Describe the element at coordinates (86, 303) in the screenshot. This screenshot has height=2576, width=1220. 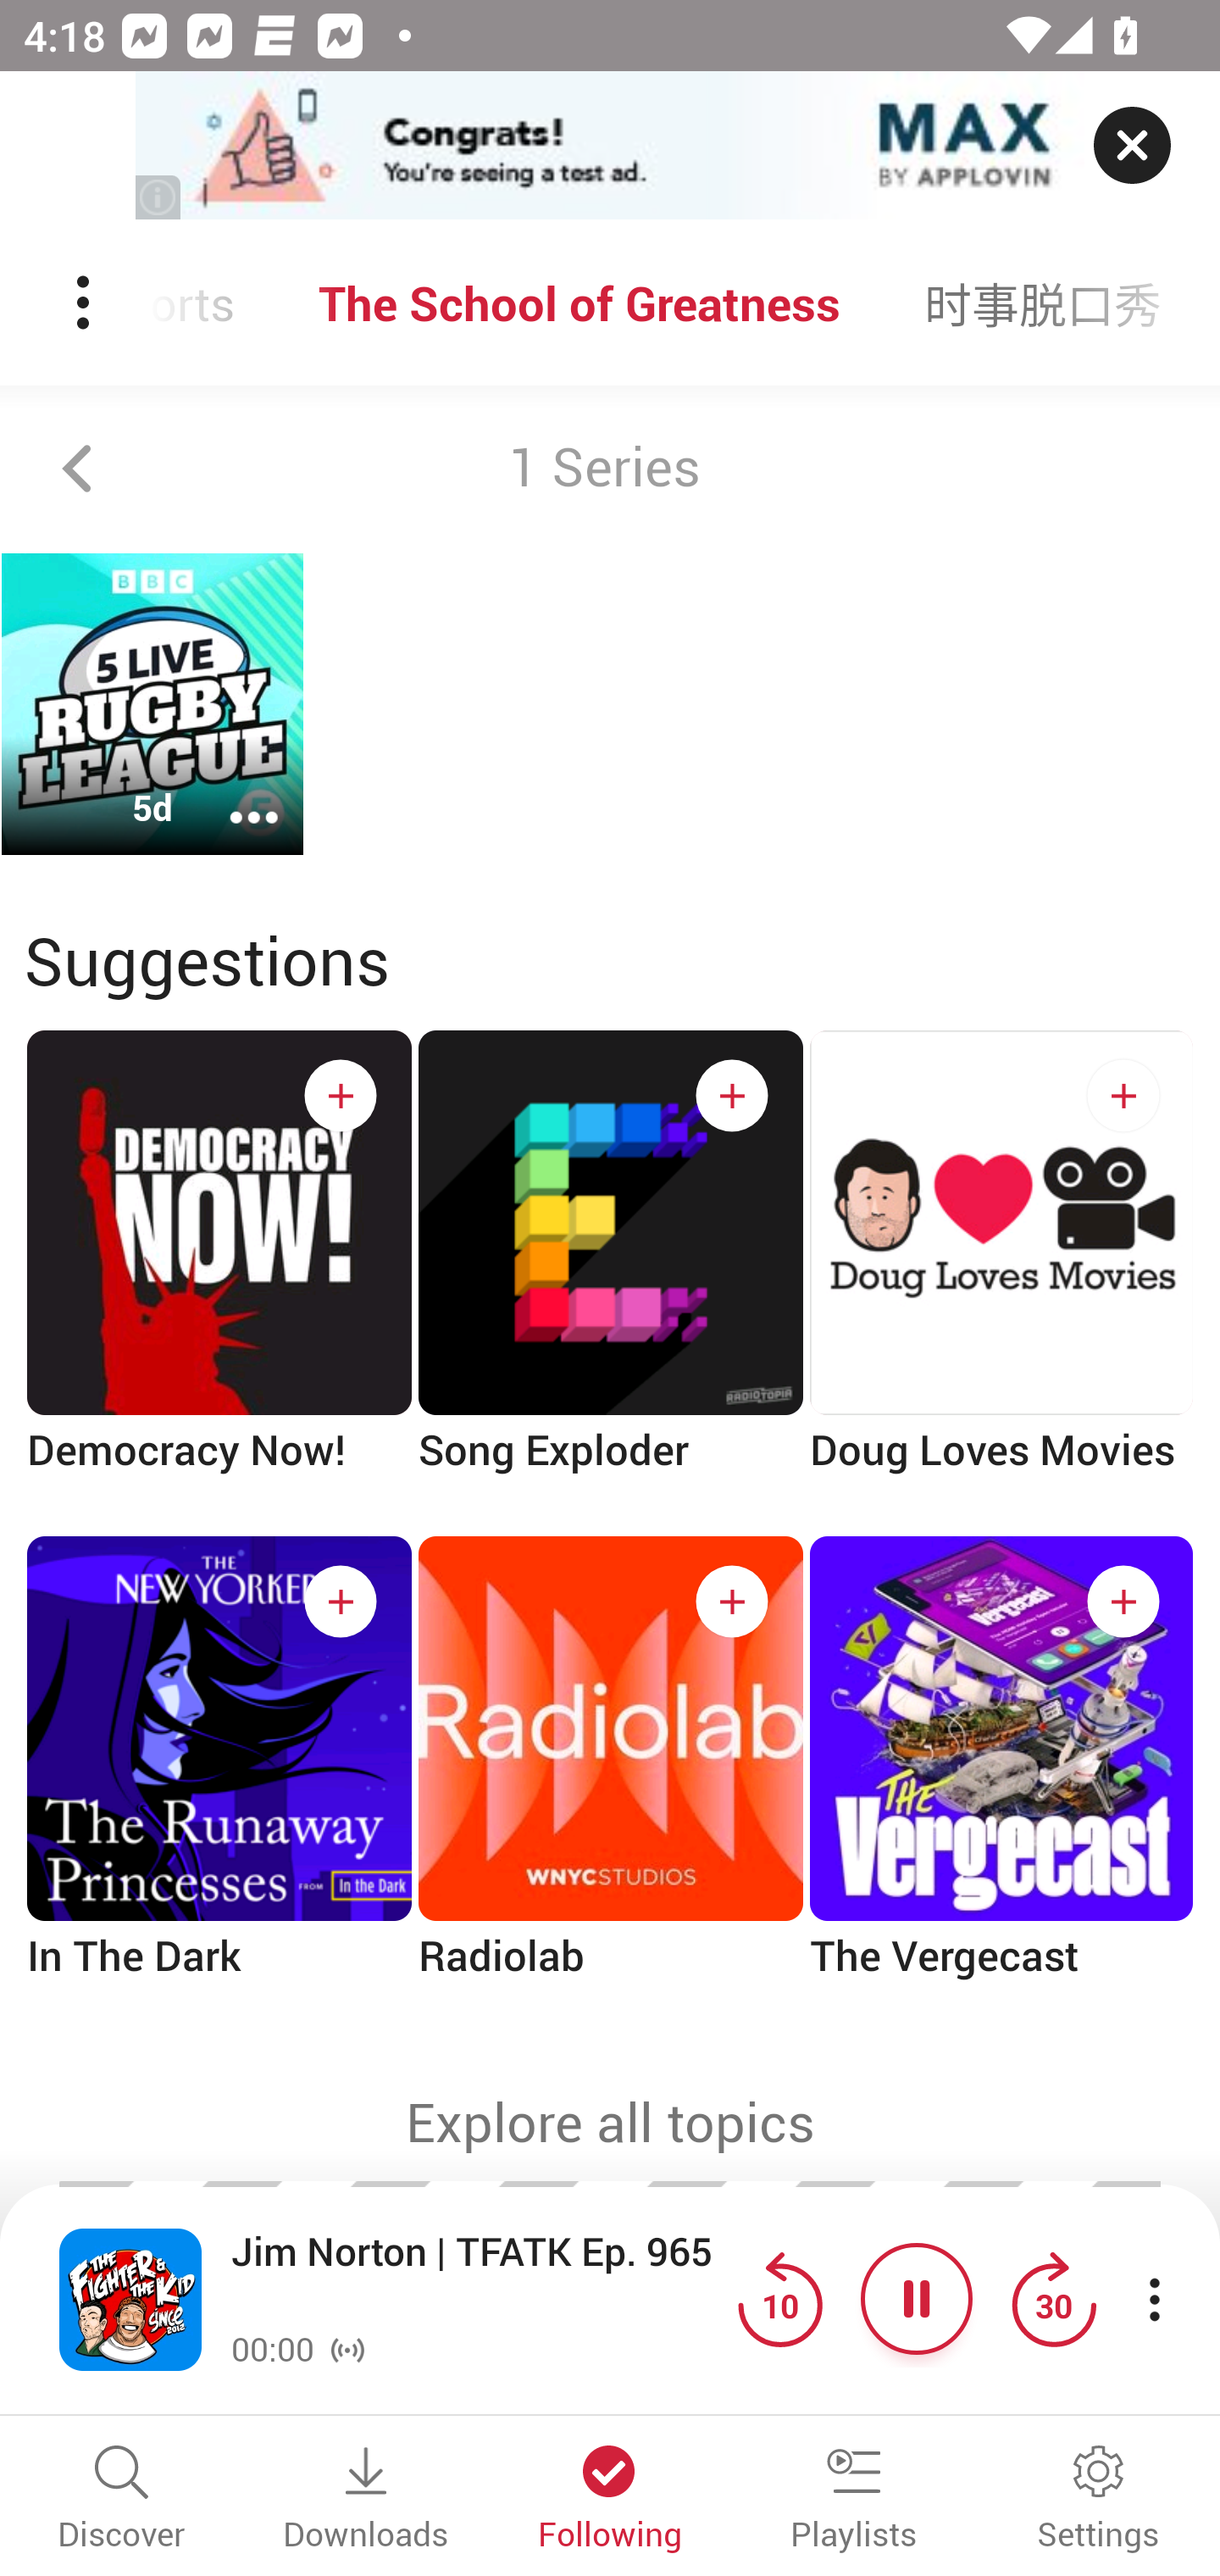
I see `Menu` at that location.